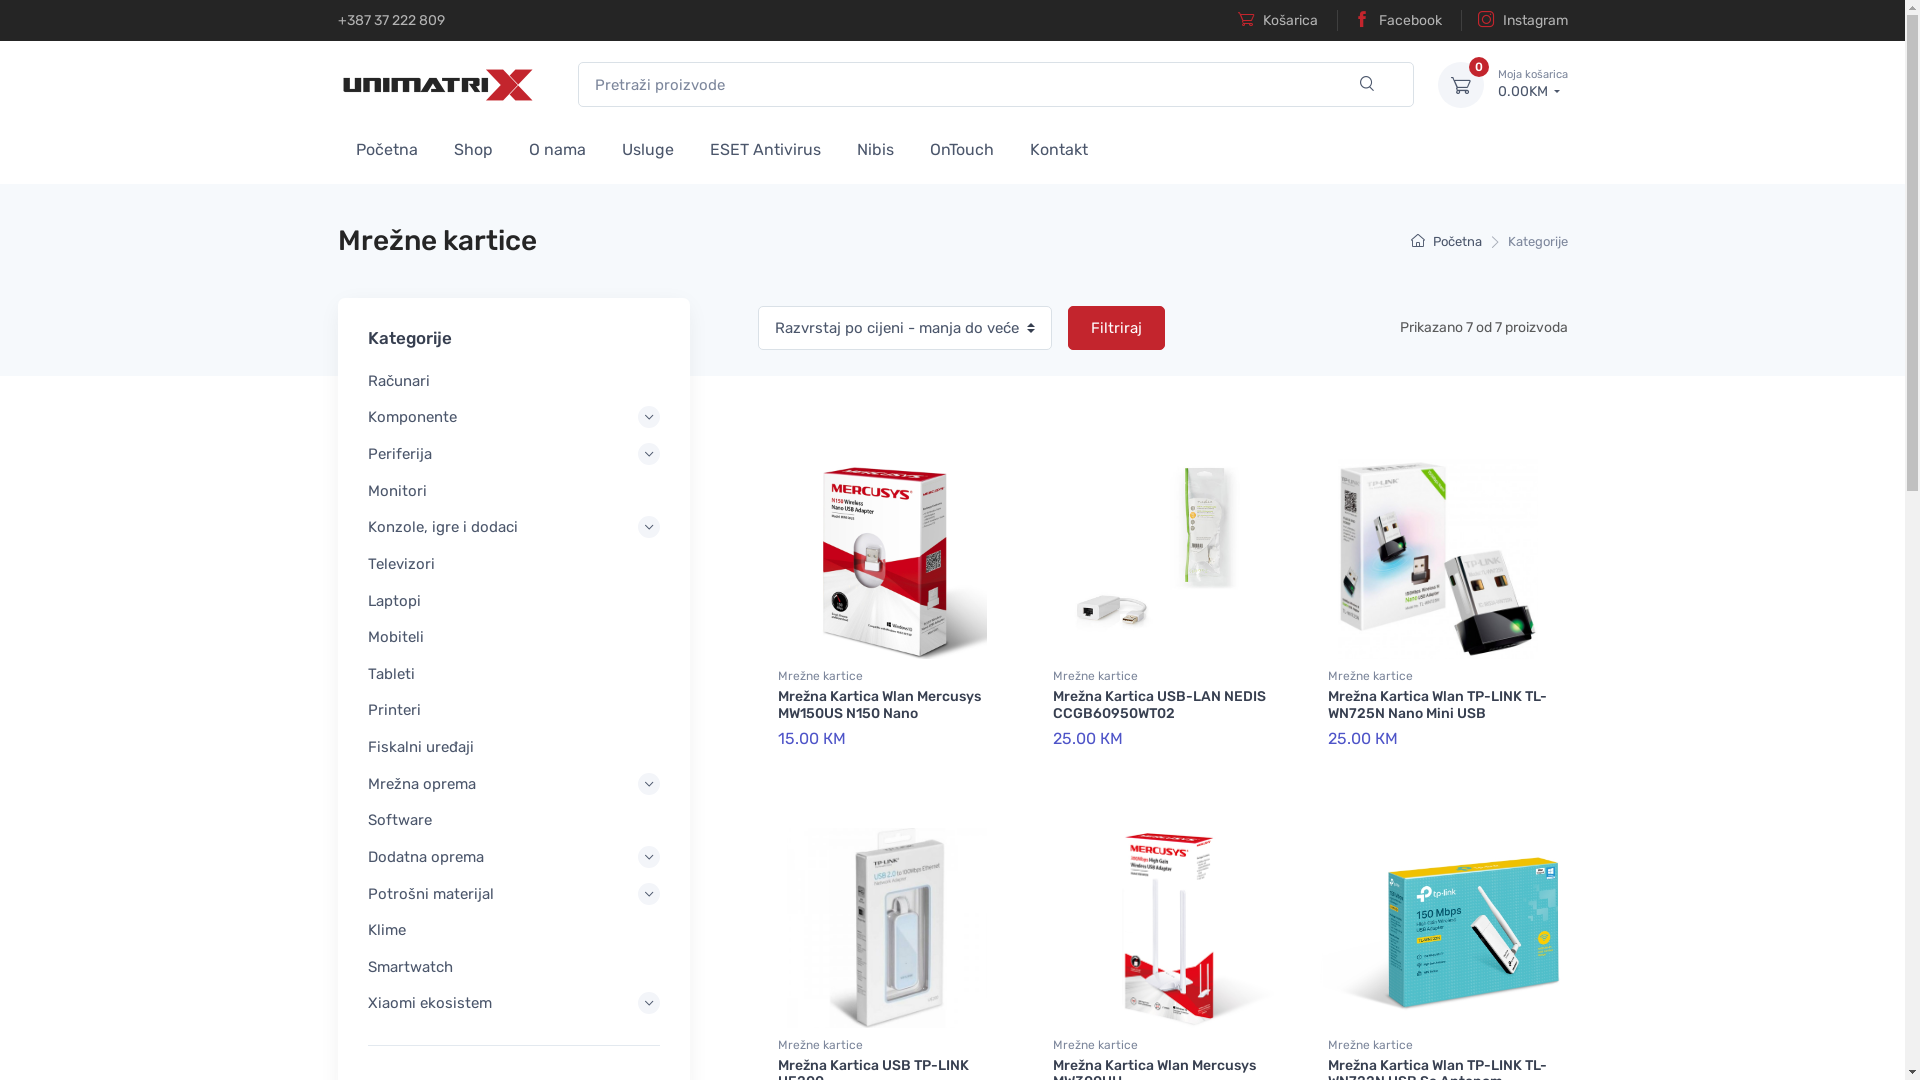 The height and width of the screenshot is (1080, 1920). What do you see at coordinates (1388, 20) in the screenshot?
I see `Facebook` at bounding box center [1388, 20].